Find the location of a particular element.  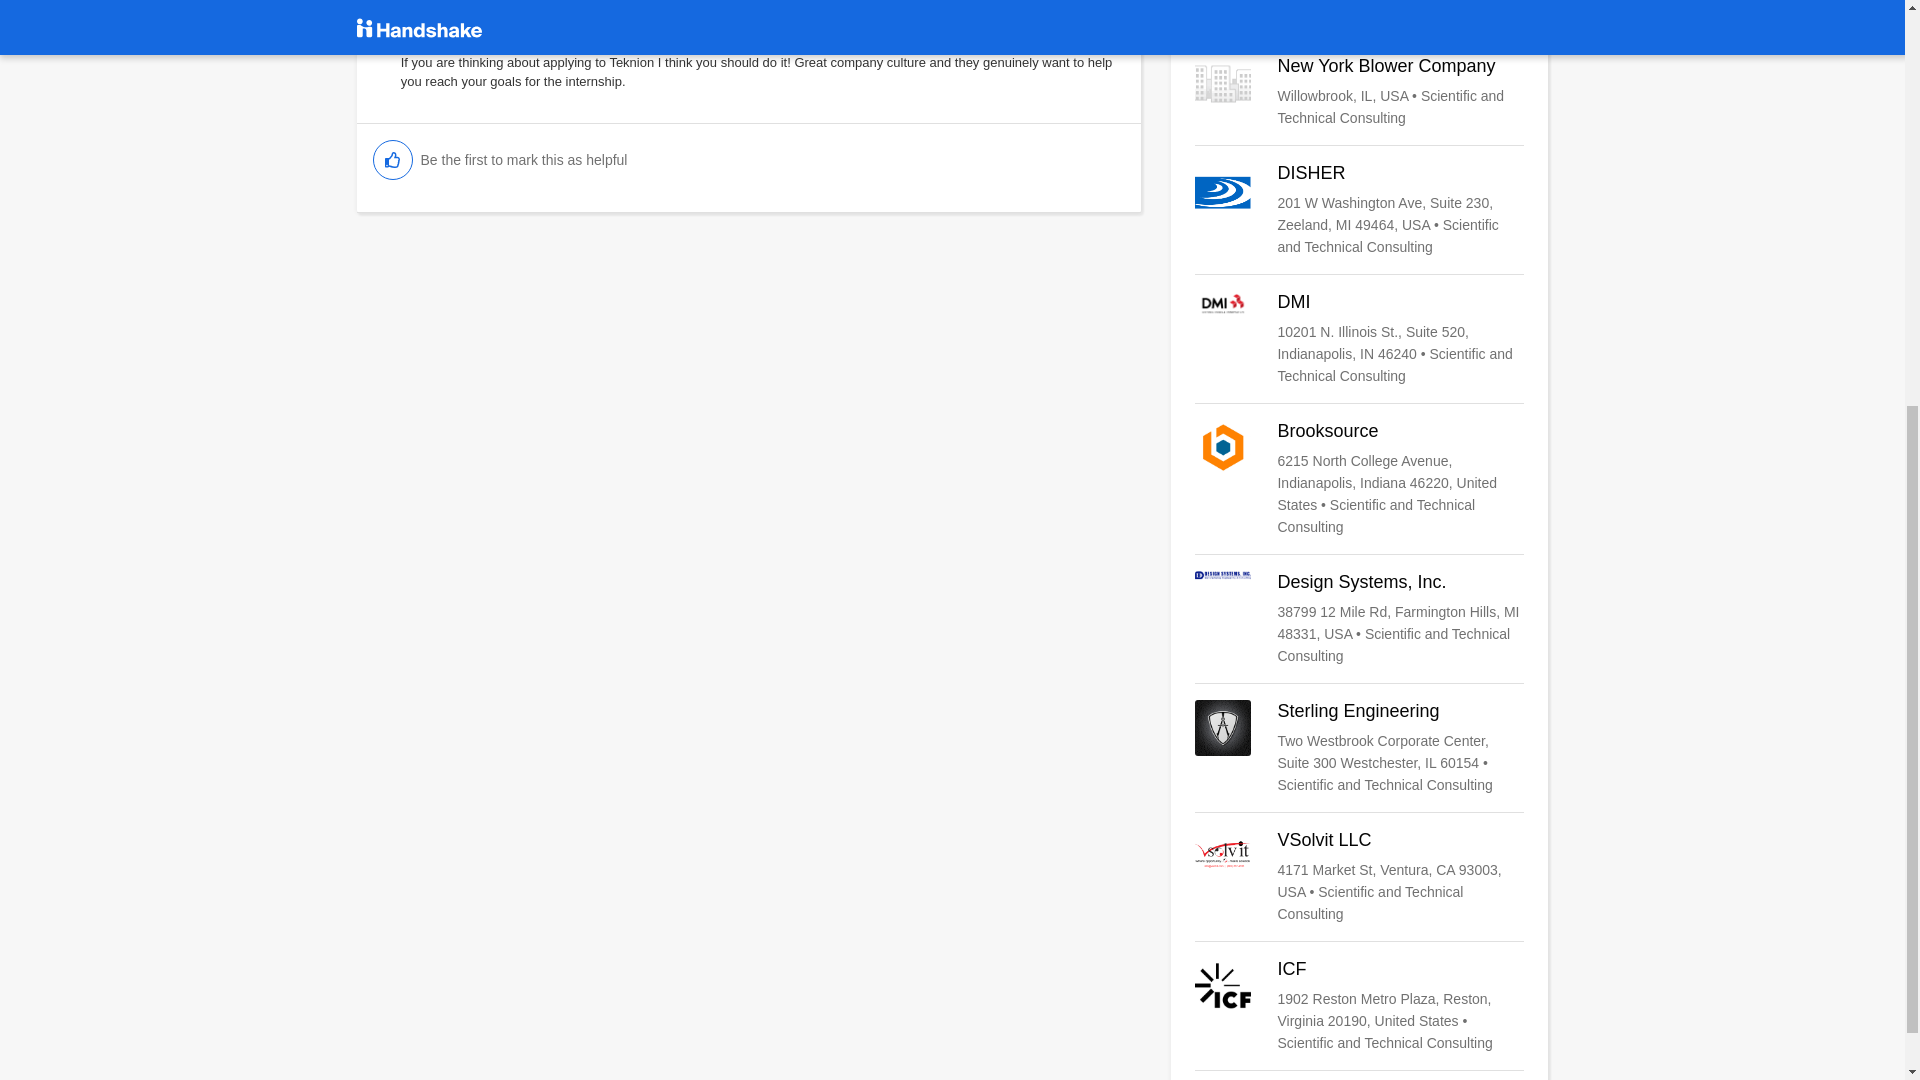

VSolvit LLC is located at coordinates (1359, 876).